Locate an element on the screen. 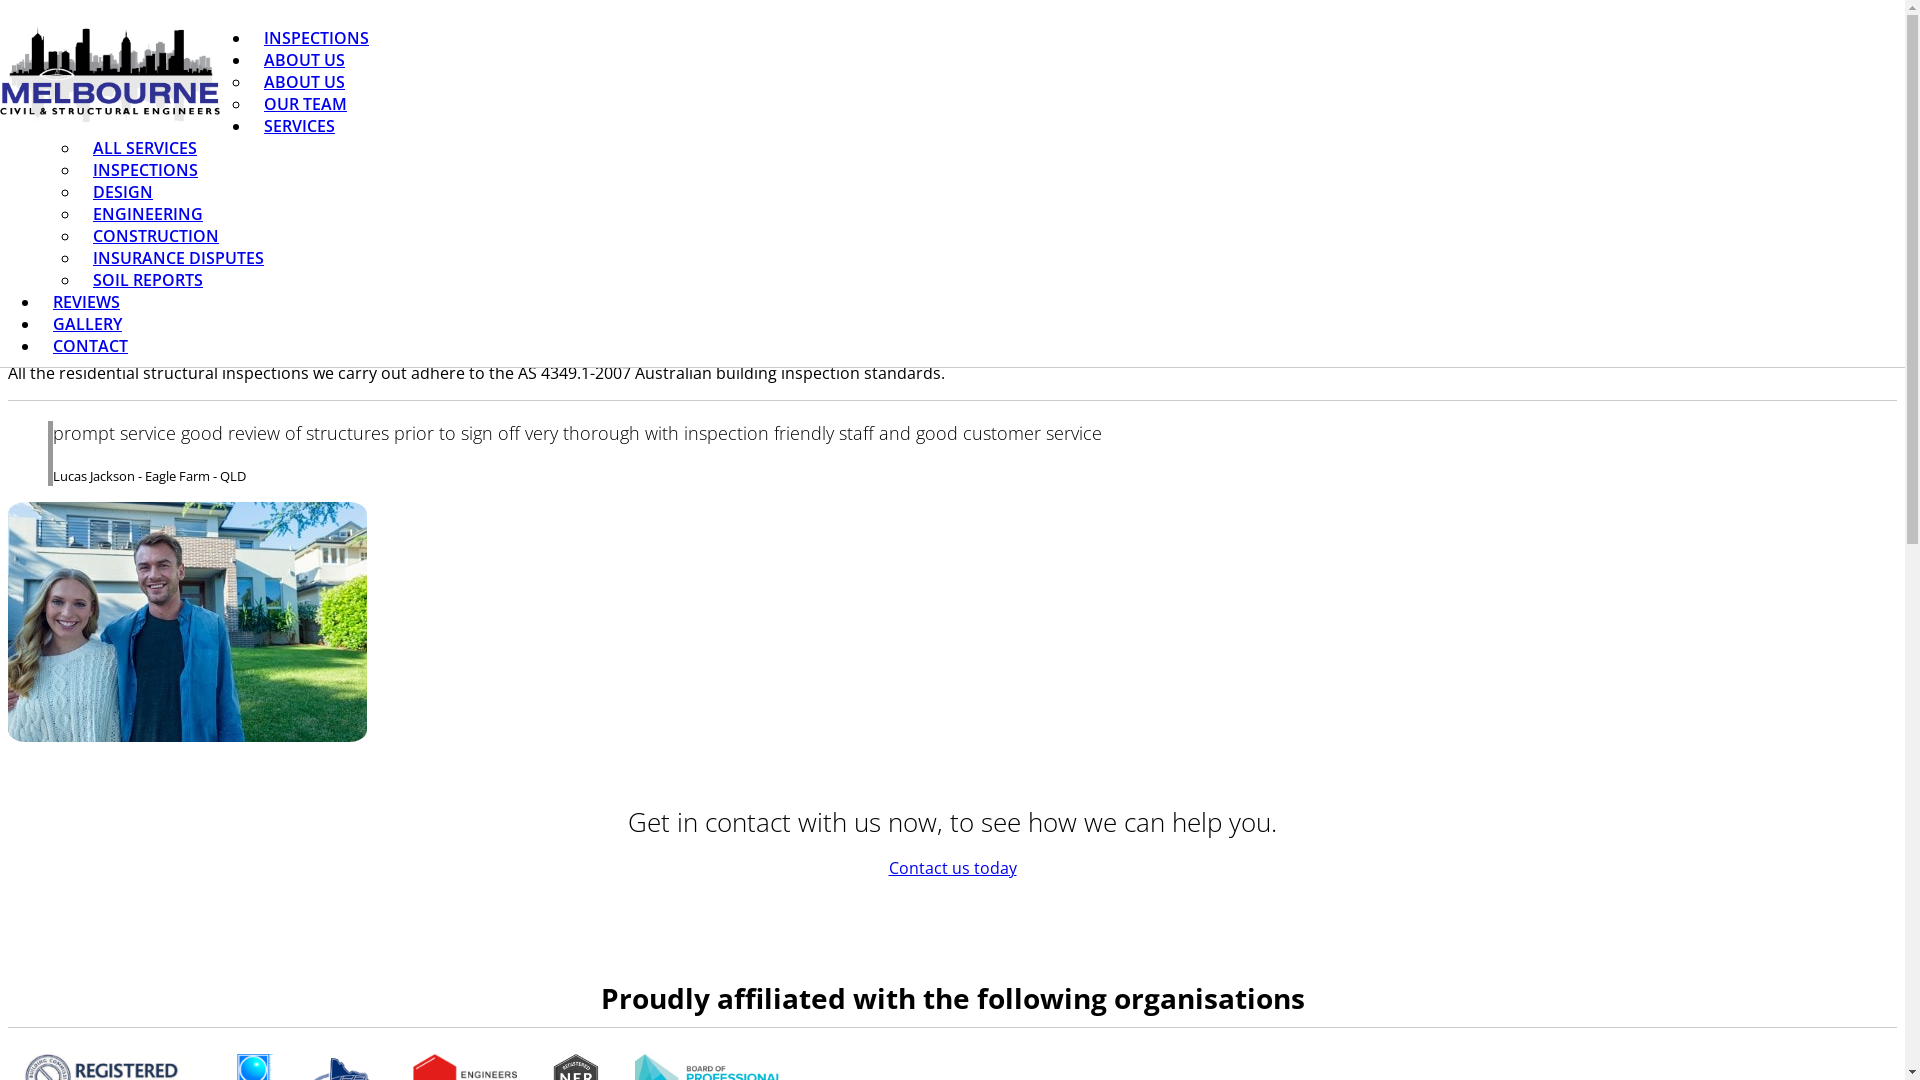 Image resolution: width=1920 pixels, height=1080 pixels. ALL SERVICES is located at coordinates (145, 148).